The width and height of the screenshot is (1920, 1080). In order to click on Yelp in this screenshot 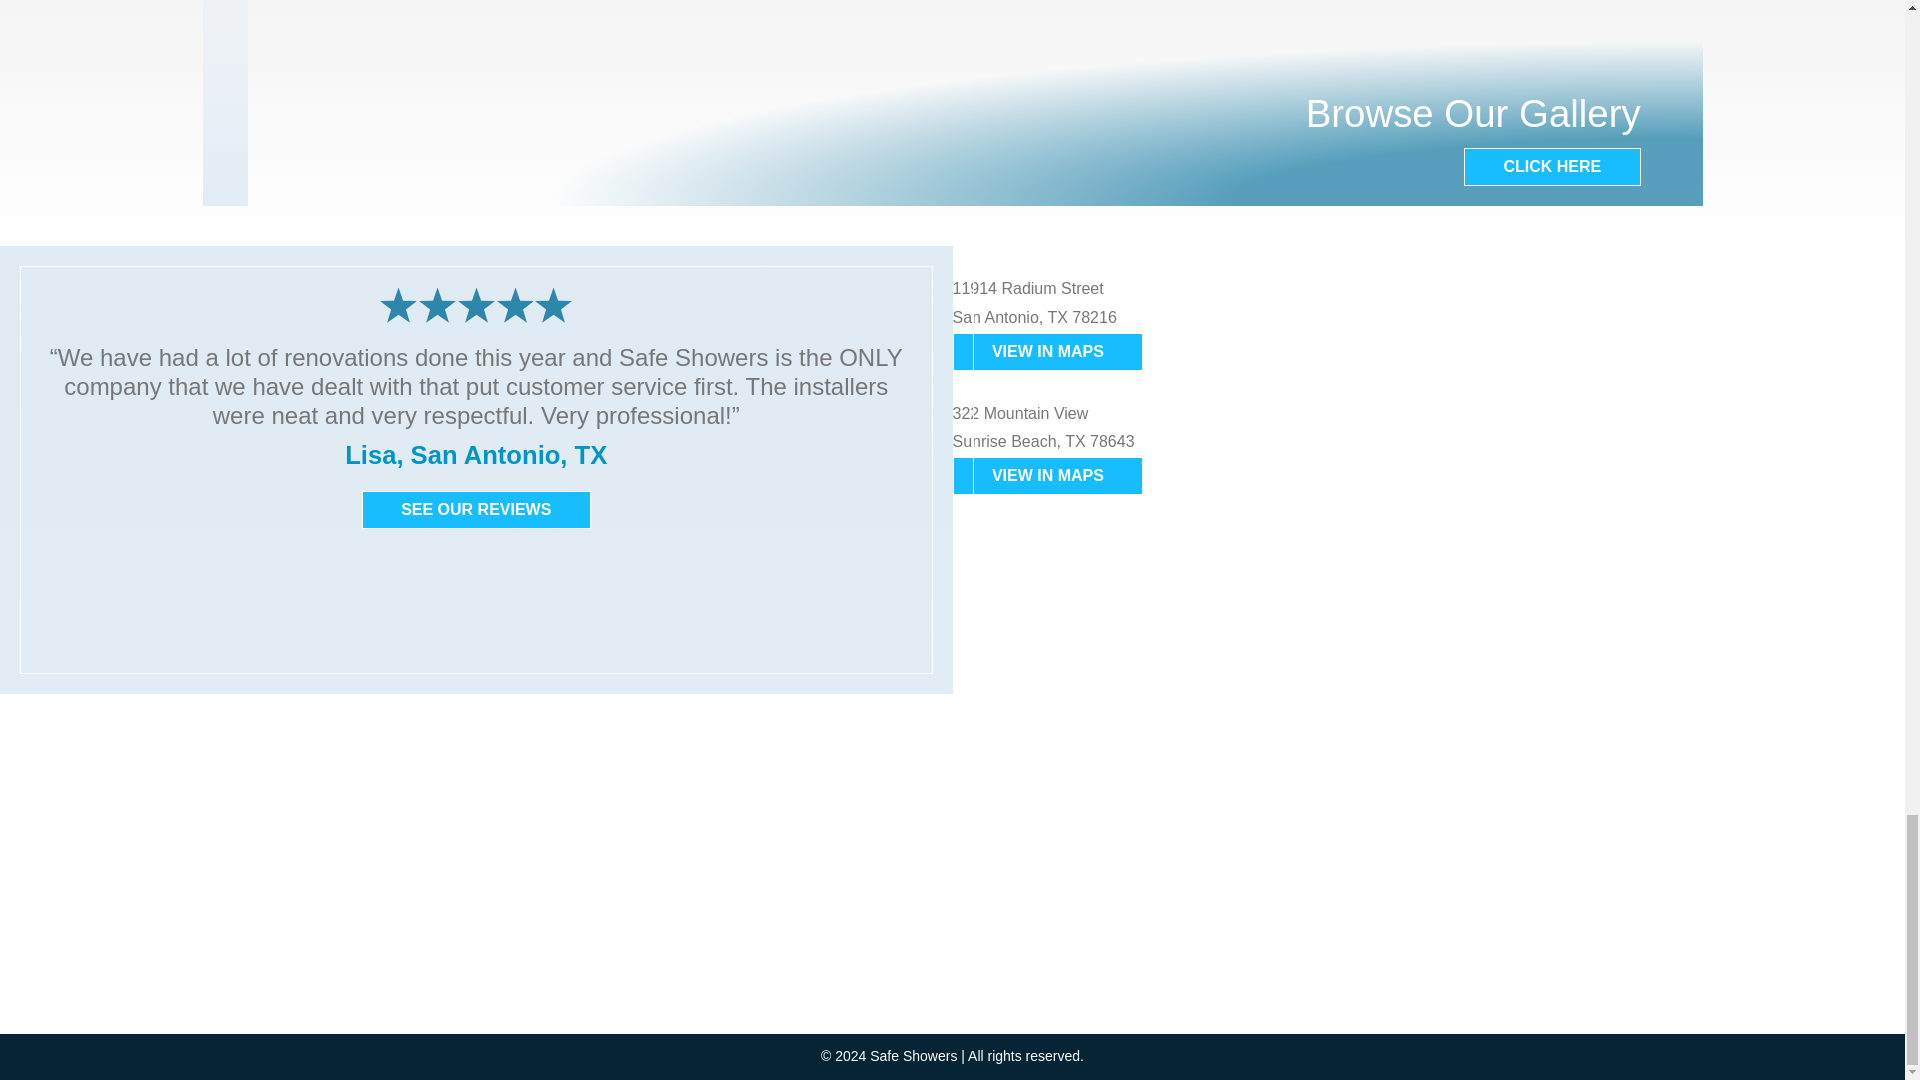, I will do `click(155, 756)`.